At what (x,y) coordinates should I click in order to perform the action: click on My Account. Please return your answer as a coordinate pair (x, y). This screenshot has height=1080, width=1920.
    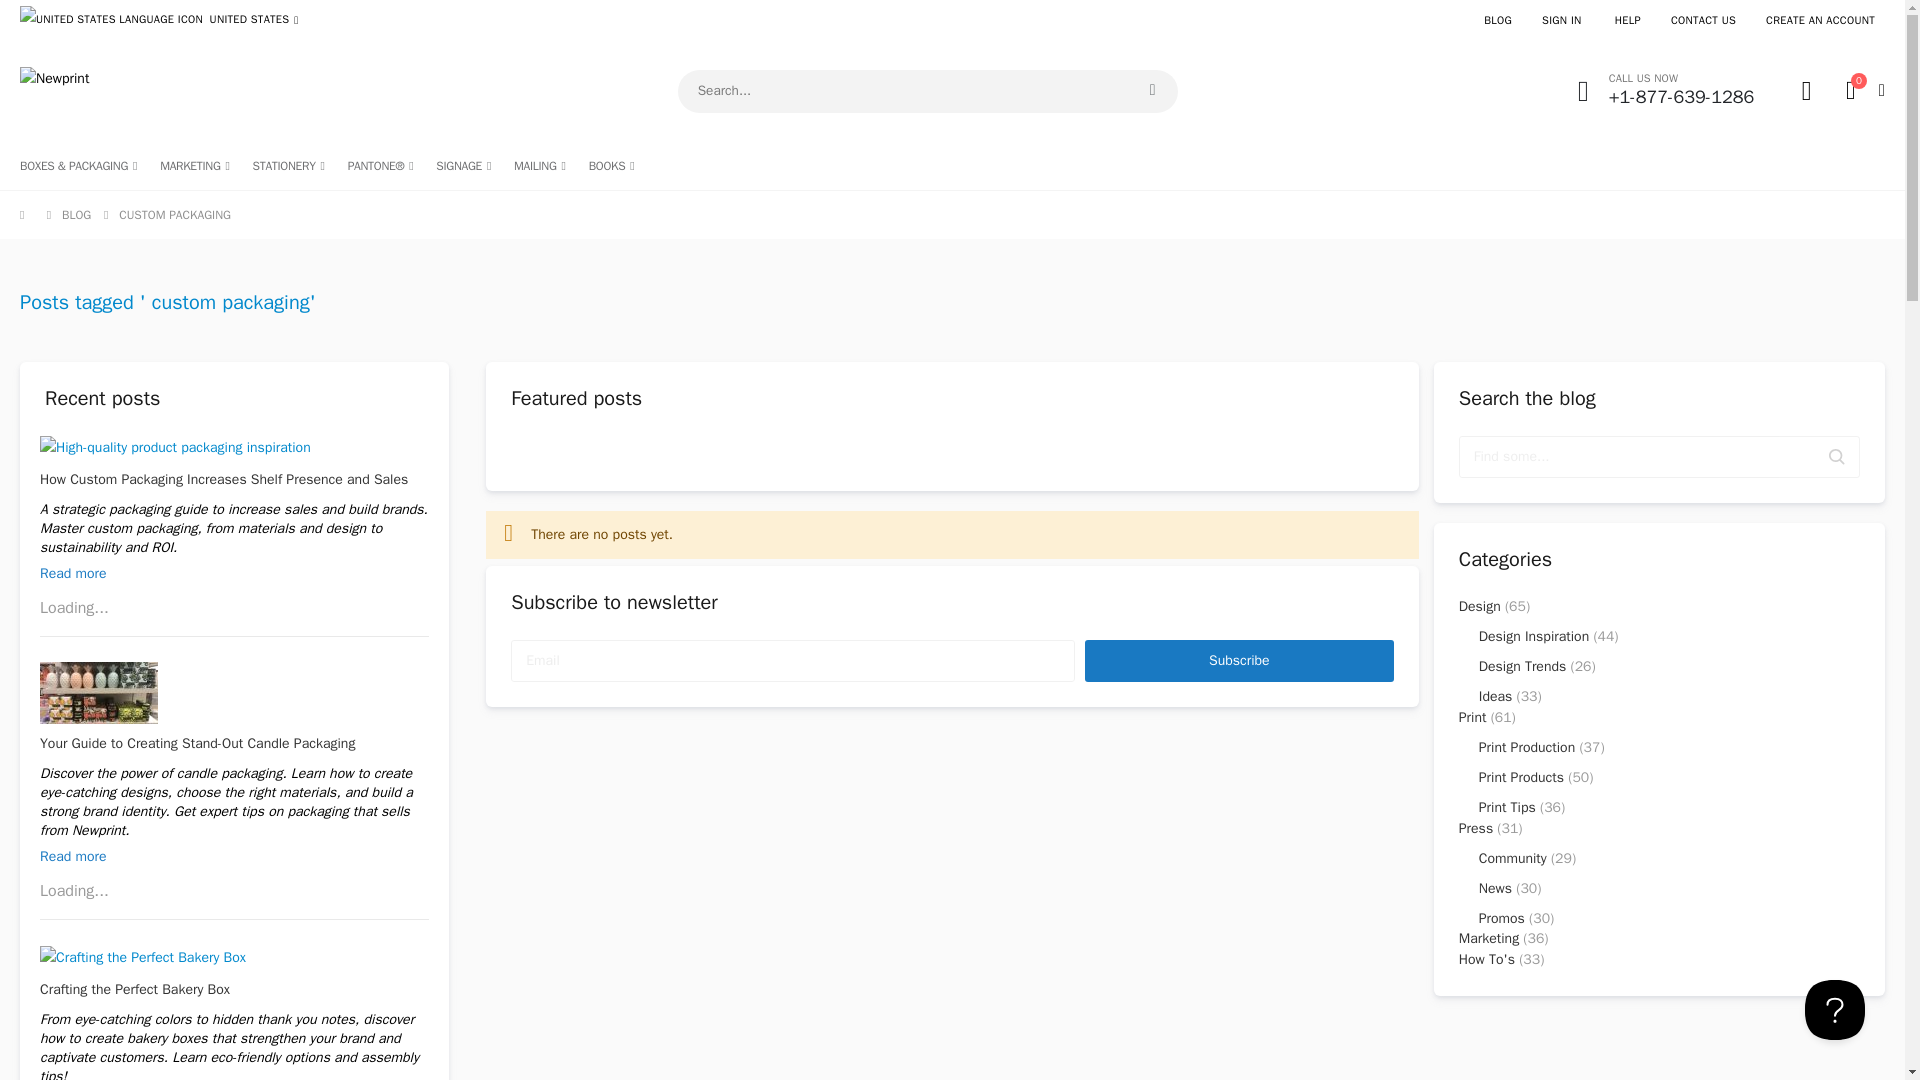
    Looking at the image, I should click on (1806, 90).